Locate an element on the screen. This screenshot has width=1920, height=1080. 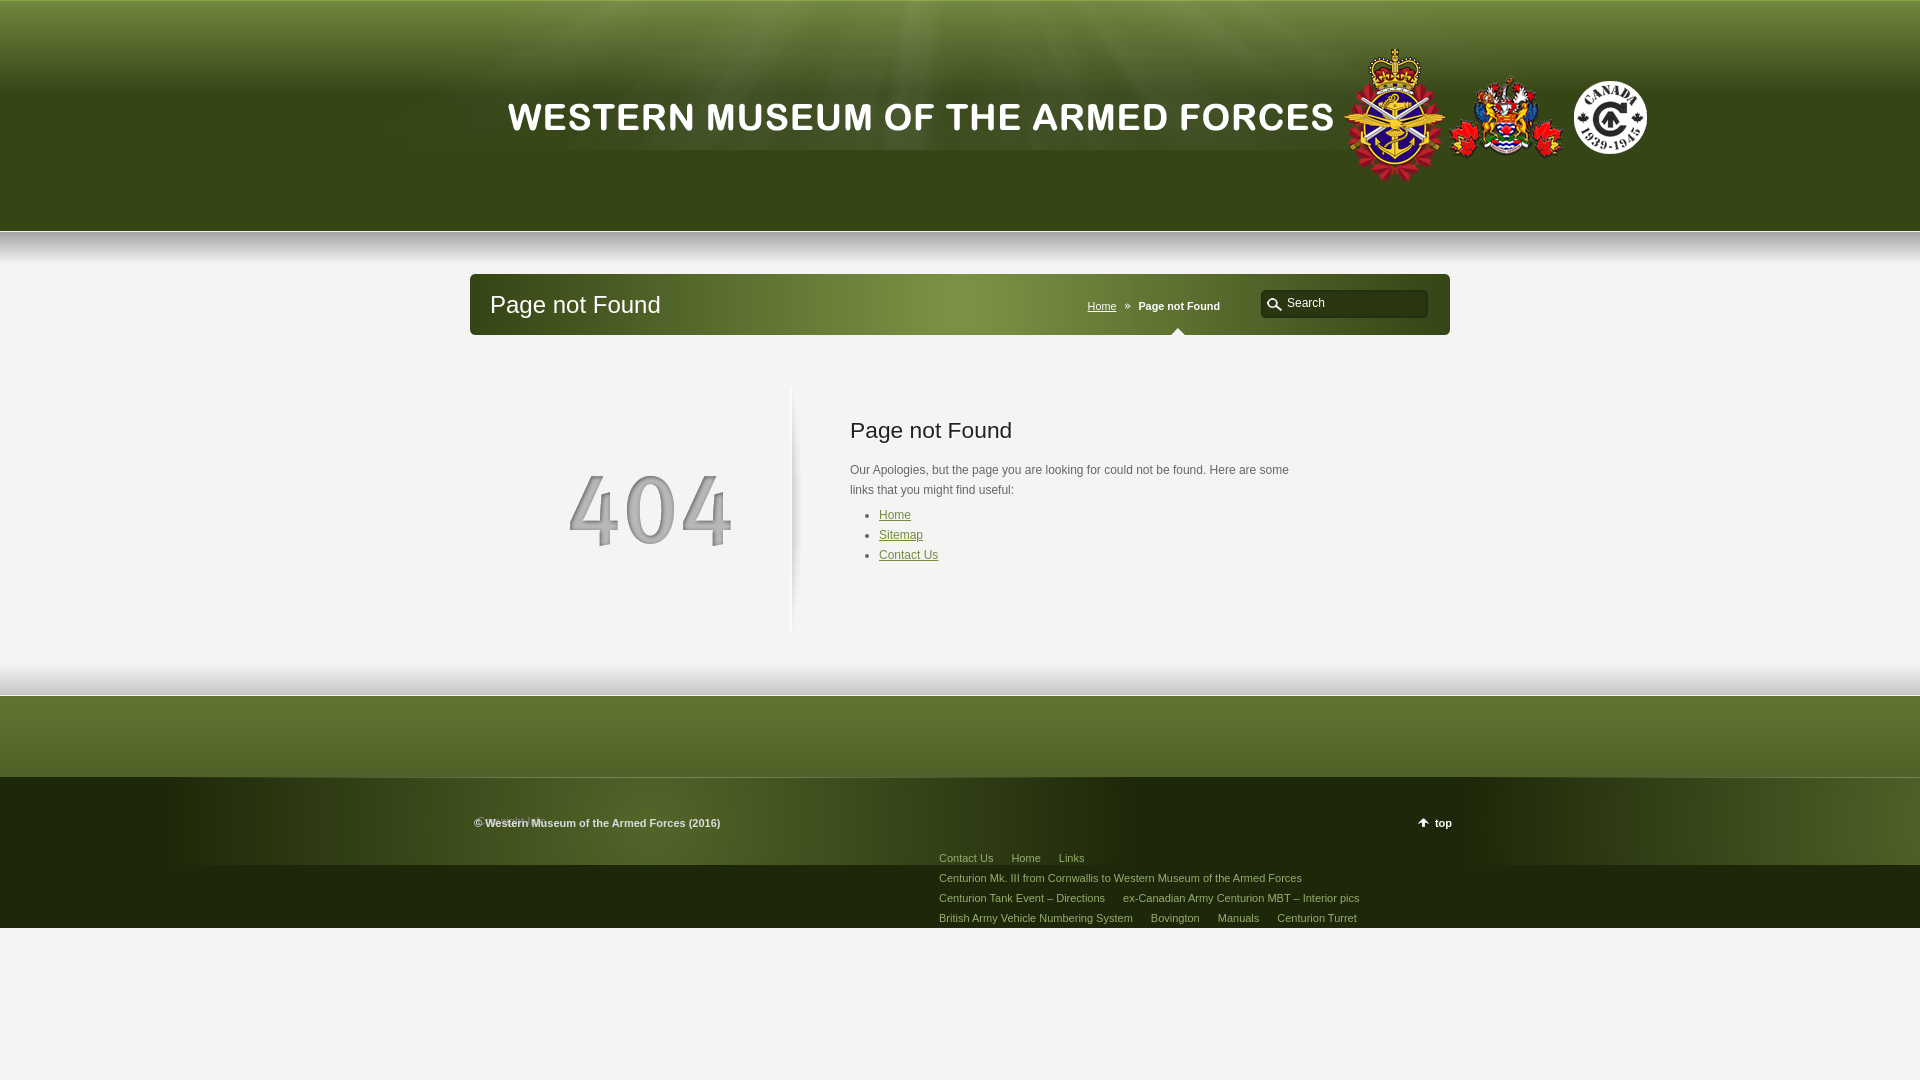
Contact Us is located at coordinates (966, 858).